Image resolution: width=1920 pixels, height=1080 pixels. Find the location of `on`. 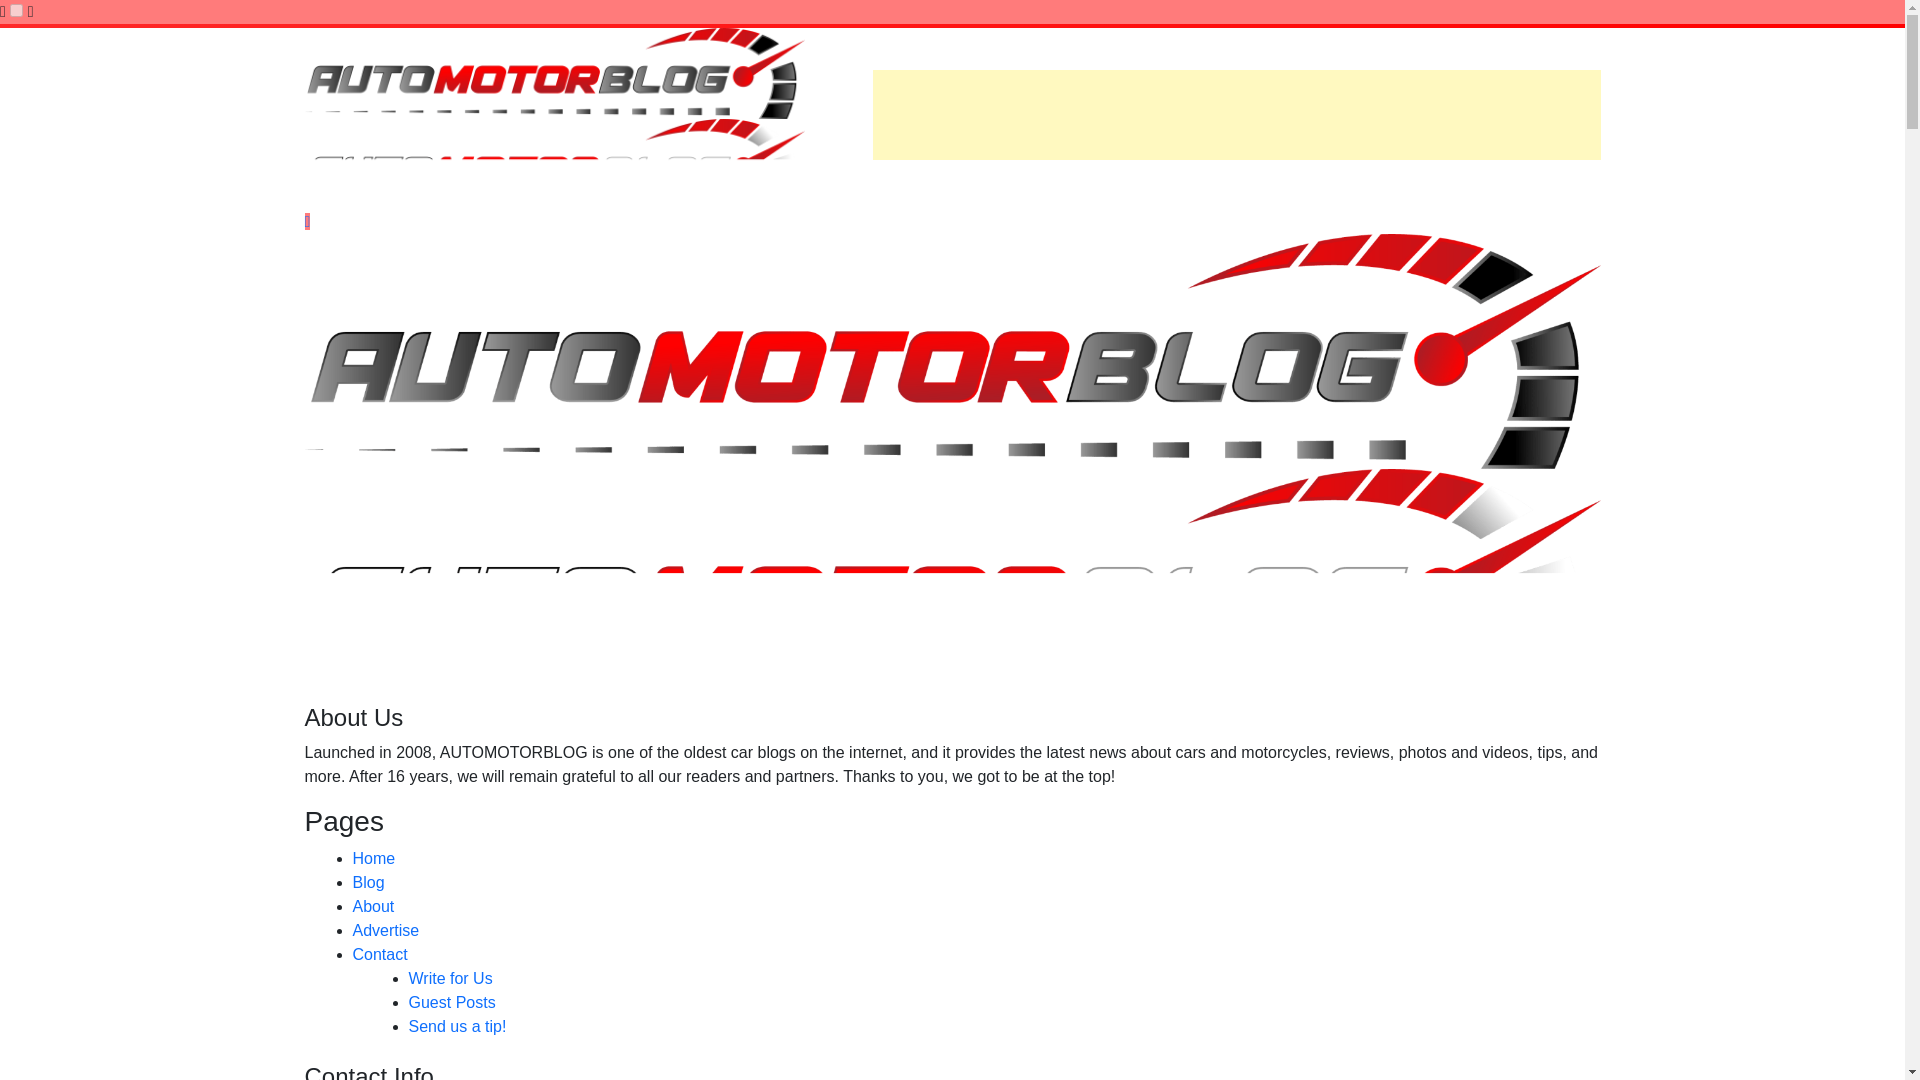

on is located at coordinates (16, 10).